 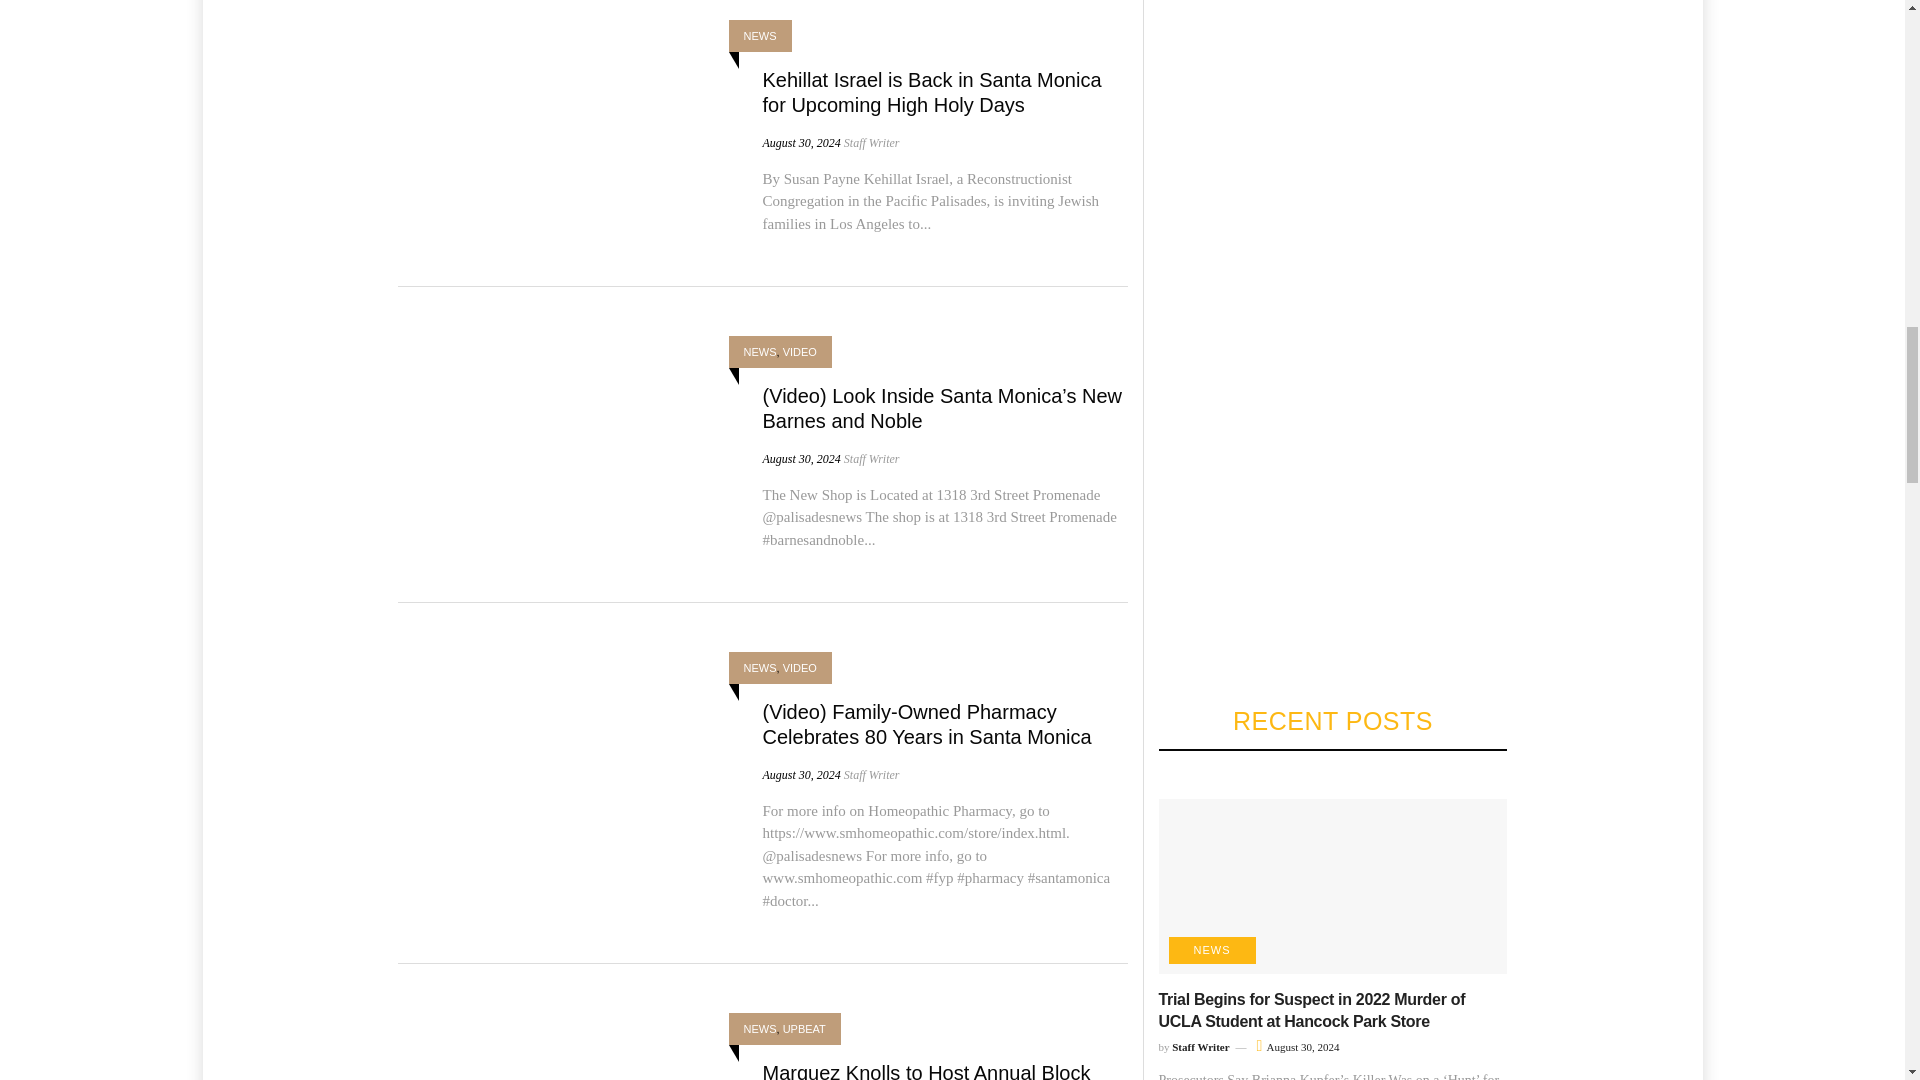 I want to click on NEWS, so click(x=760, y=36).